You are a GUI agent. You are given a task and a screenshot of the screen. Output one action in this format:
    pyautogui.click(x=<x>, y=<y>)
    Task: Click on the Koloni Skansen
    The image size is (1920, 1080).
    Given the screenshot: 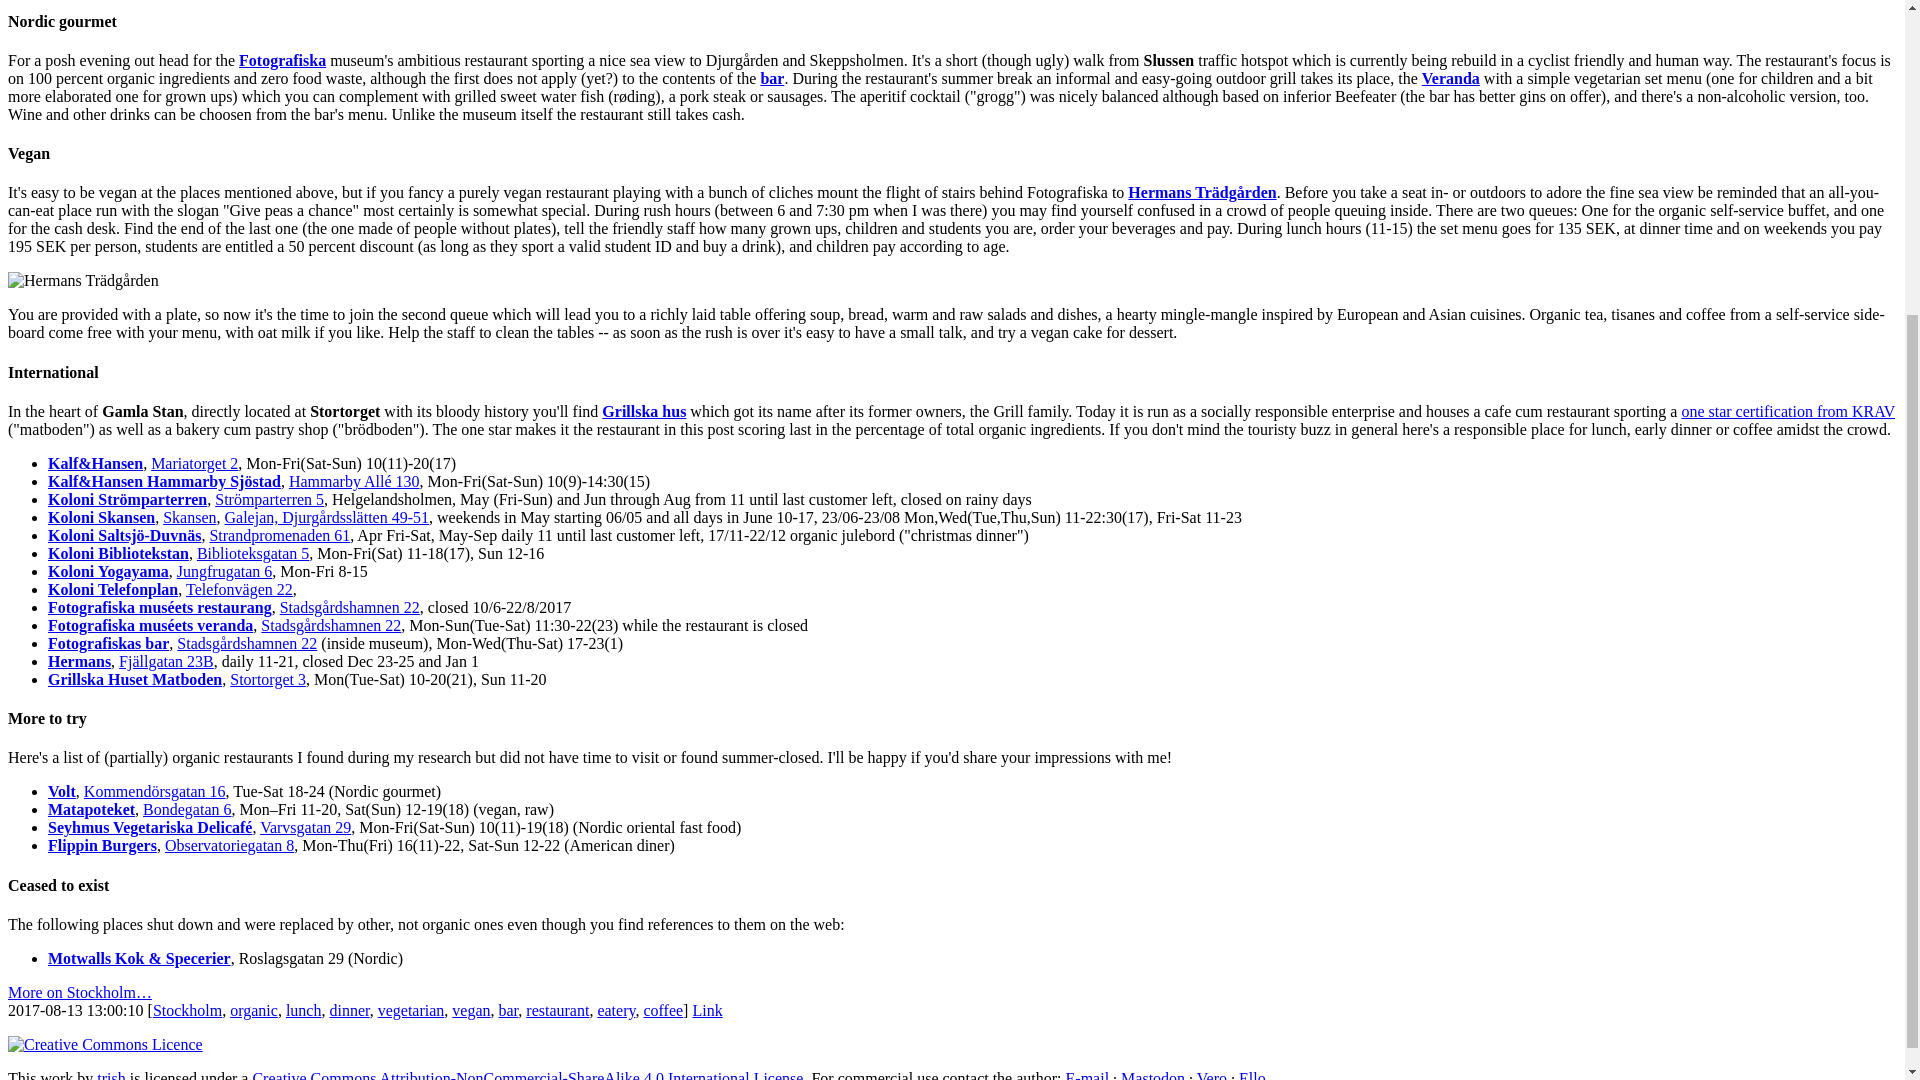 What is the action you would take?
    pyautogui.click(x=102, y=516)
    